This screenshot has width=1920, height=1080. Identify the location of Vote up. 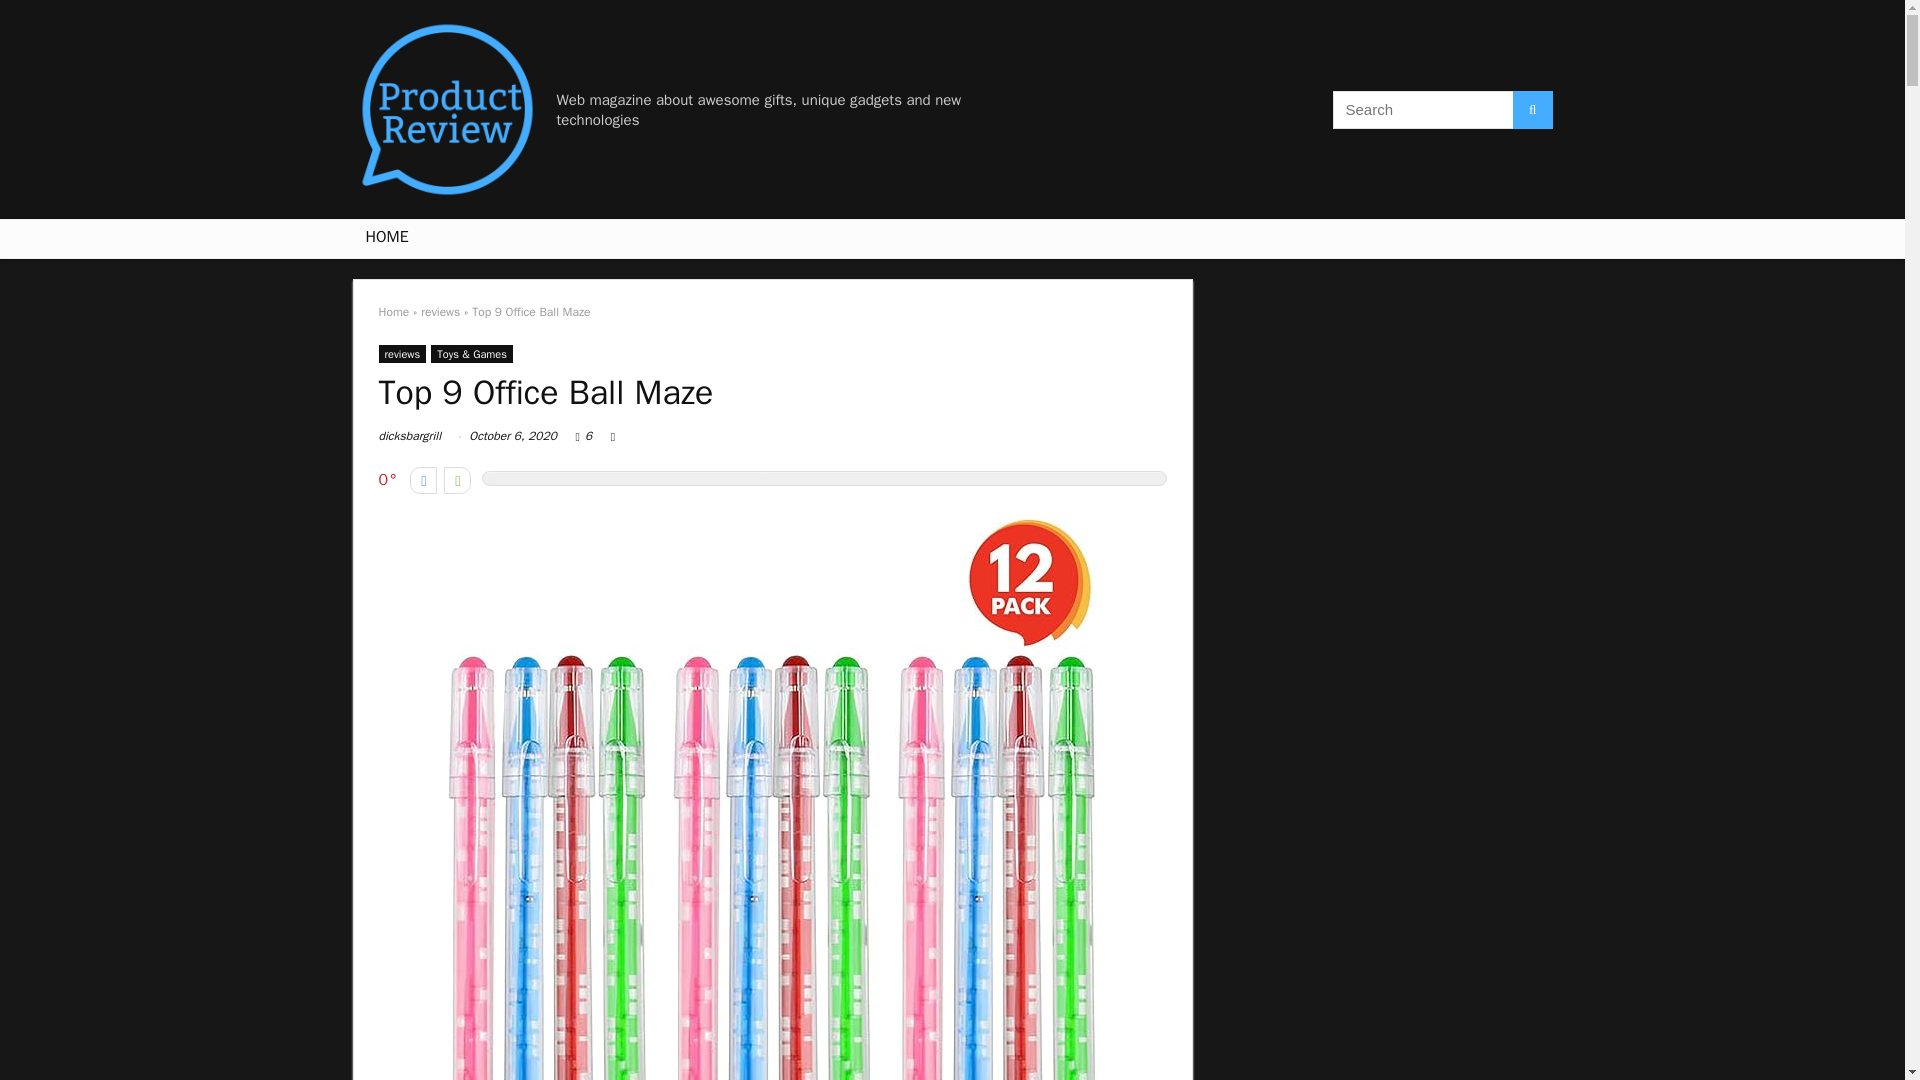
(456, 480).